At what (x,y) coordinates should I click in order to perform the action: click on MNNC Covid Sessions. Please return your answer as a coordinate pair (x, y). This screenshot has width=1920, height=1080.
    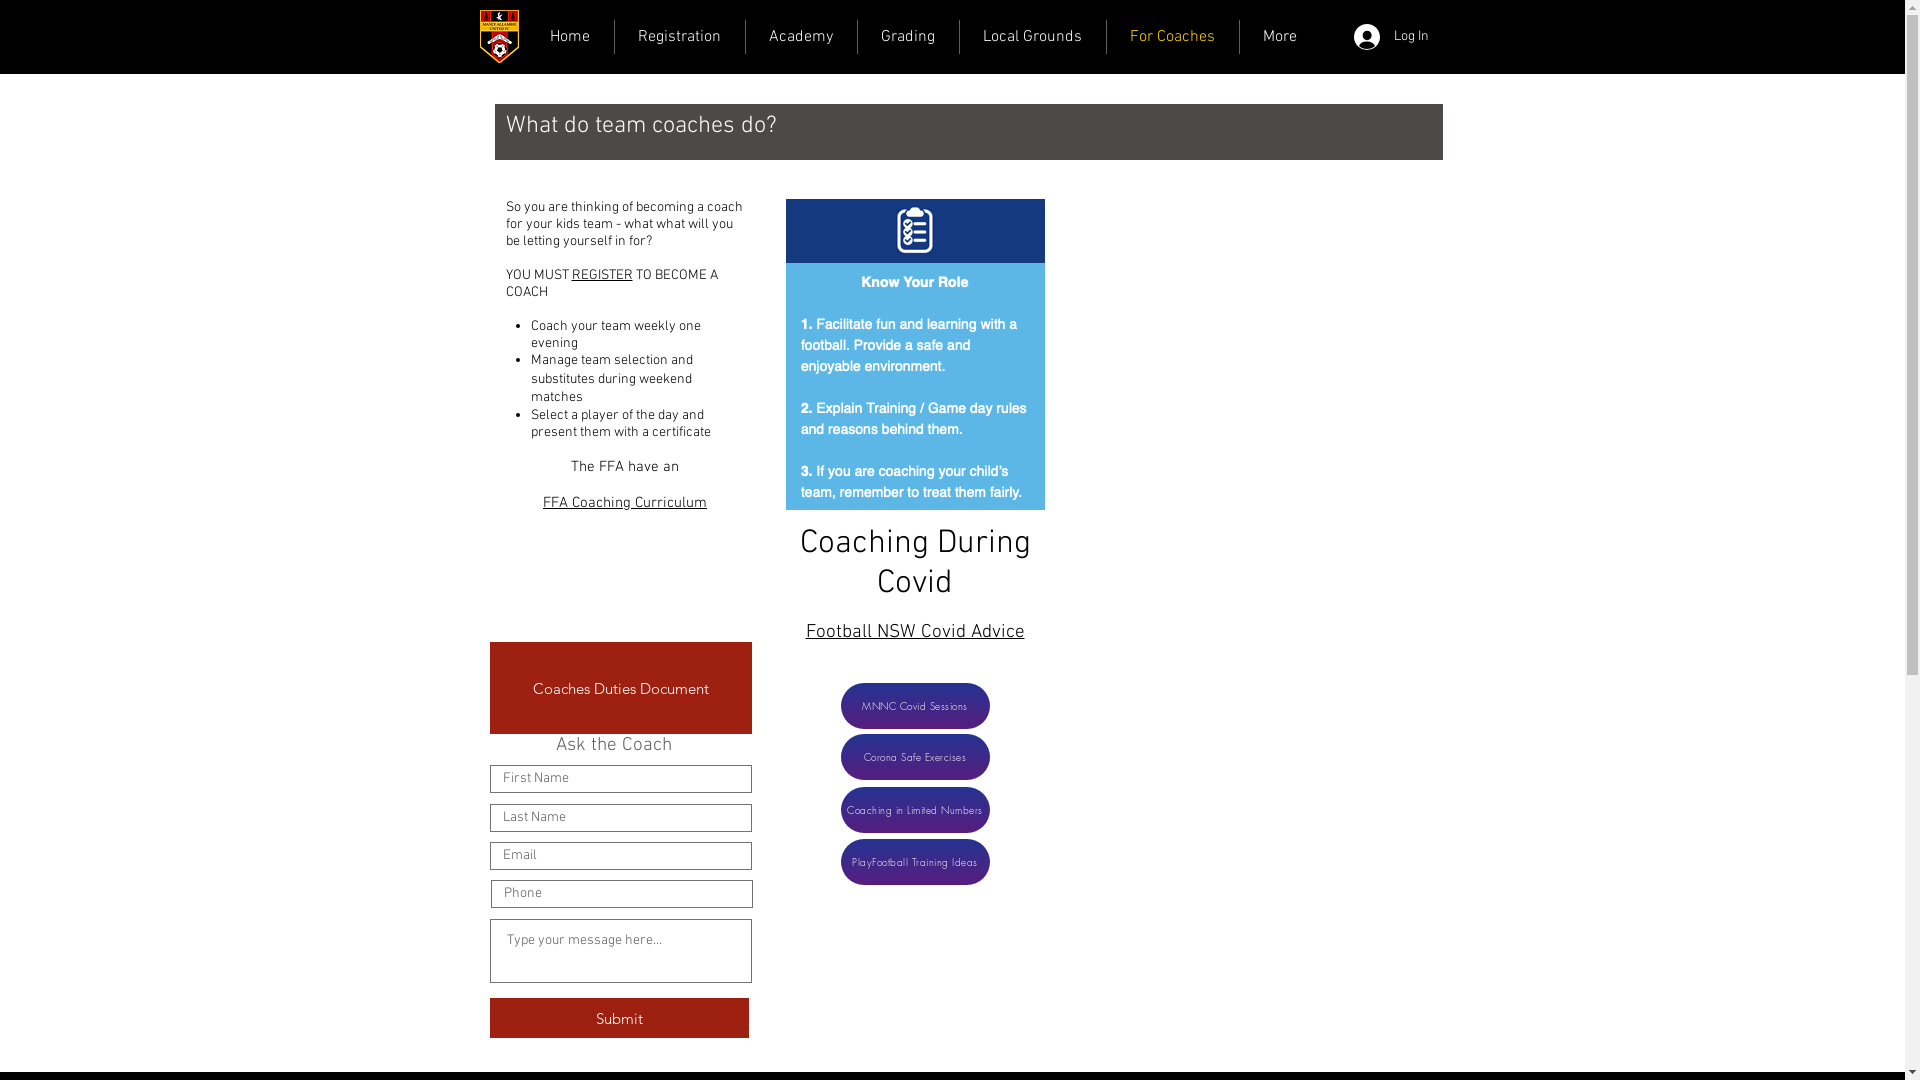
    Looking at the image, I should click on (914, 706).